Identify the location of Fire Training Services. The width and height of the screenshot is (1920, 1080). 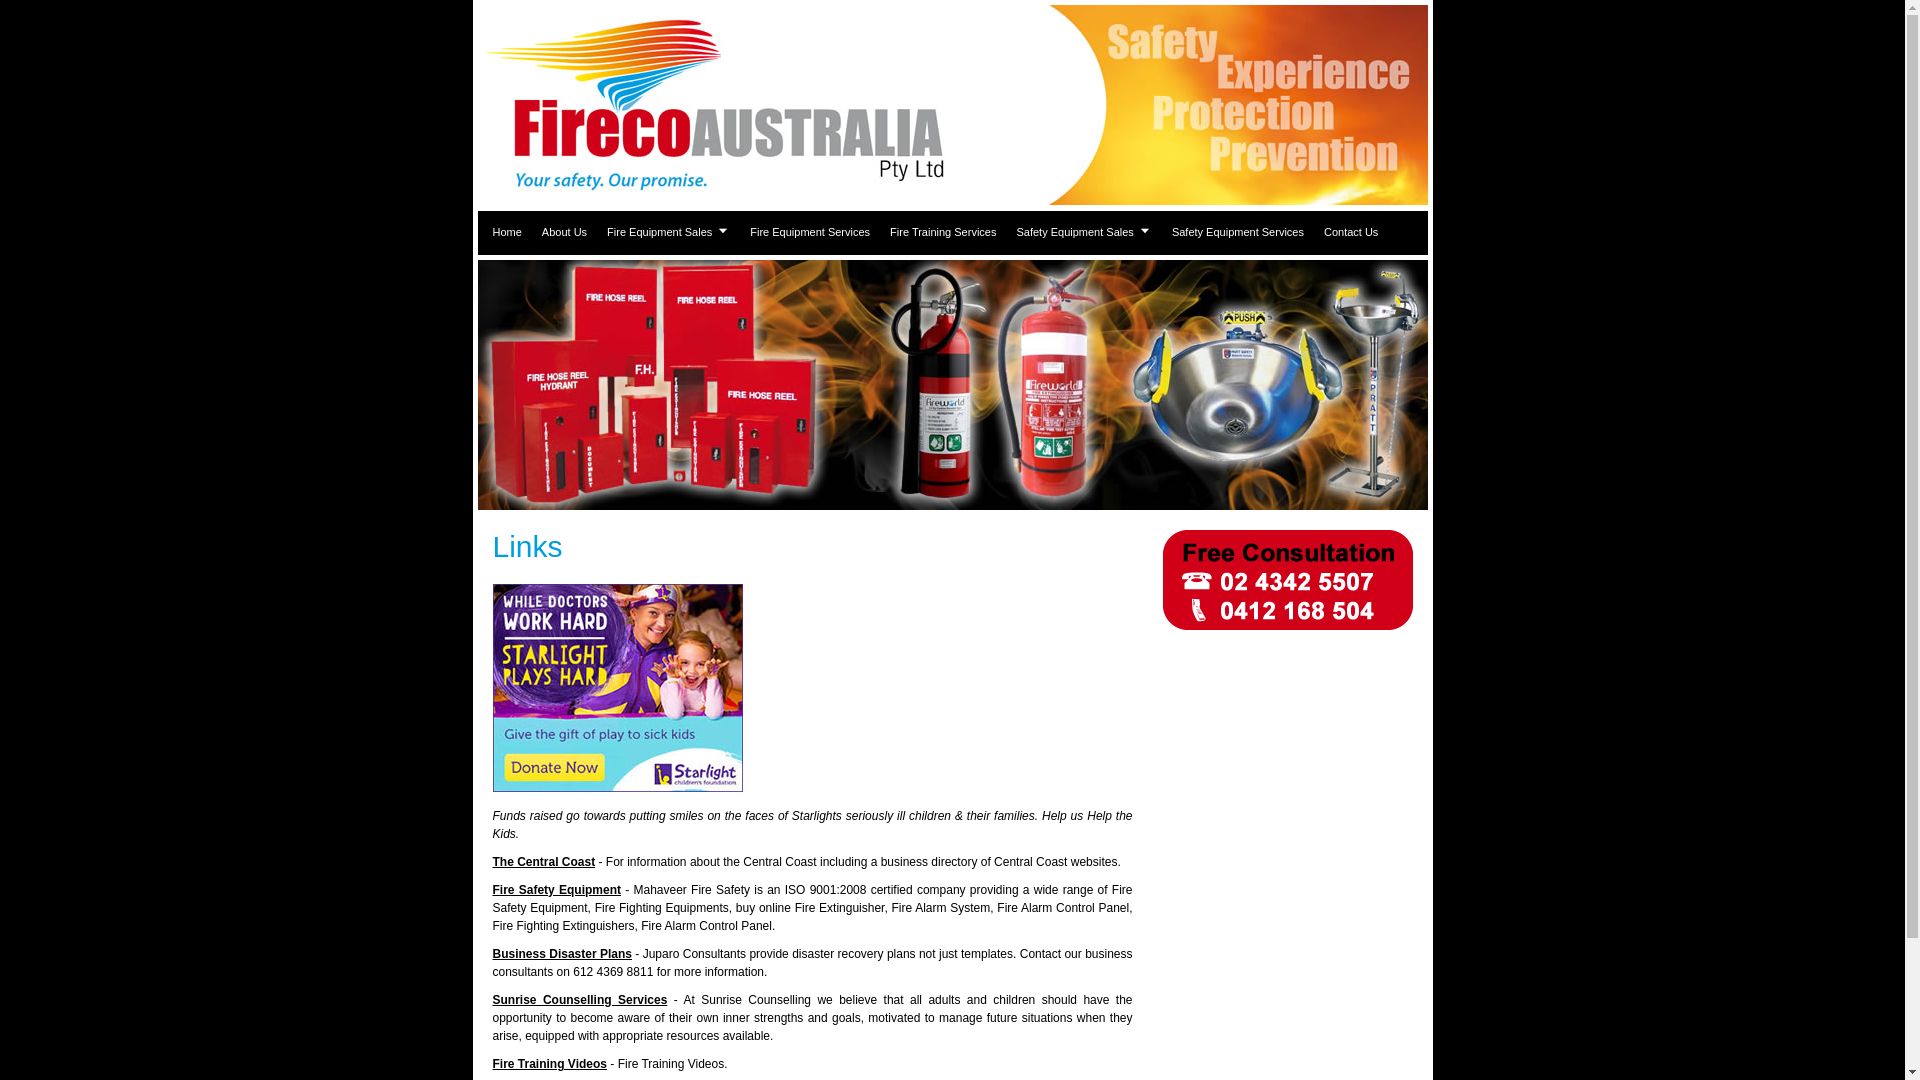
(943, 232).